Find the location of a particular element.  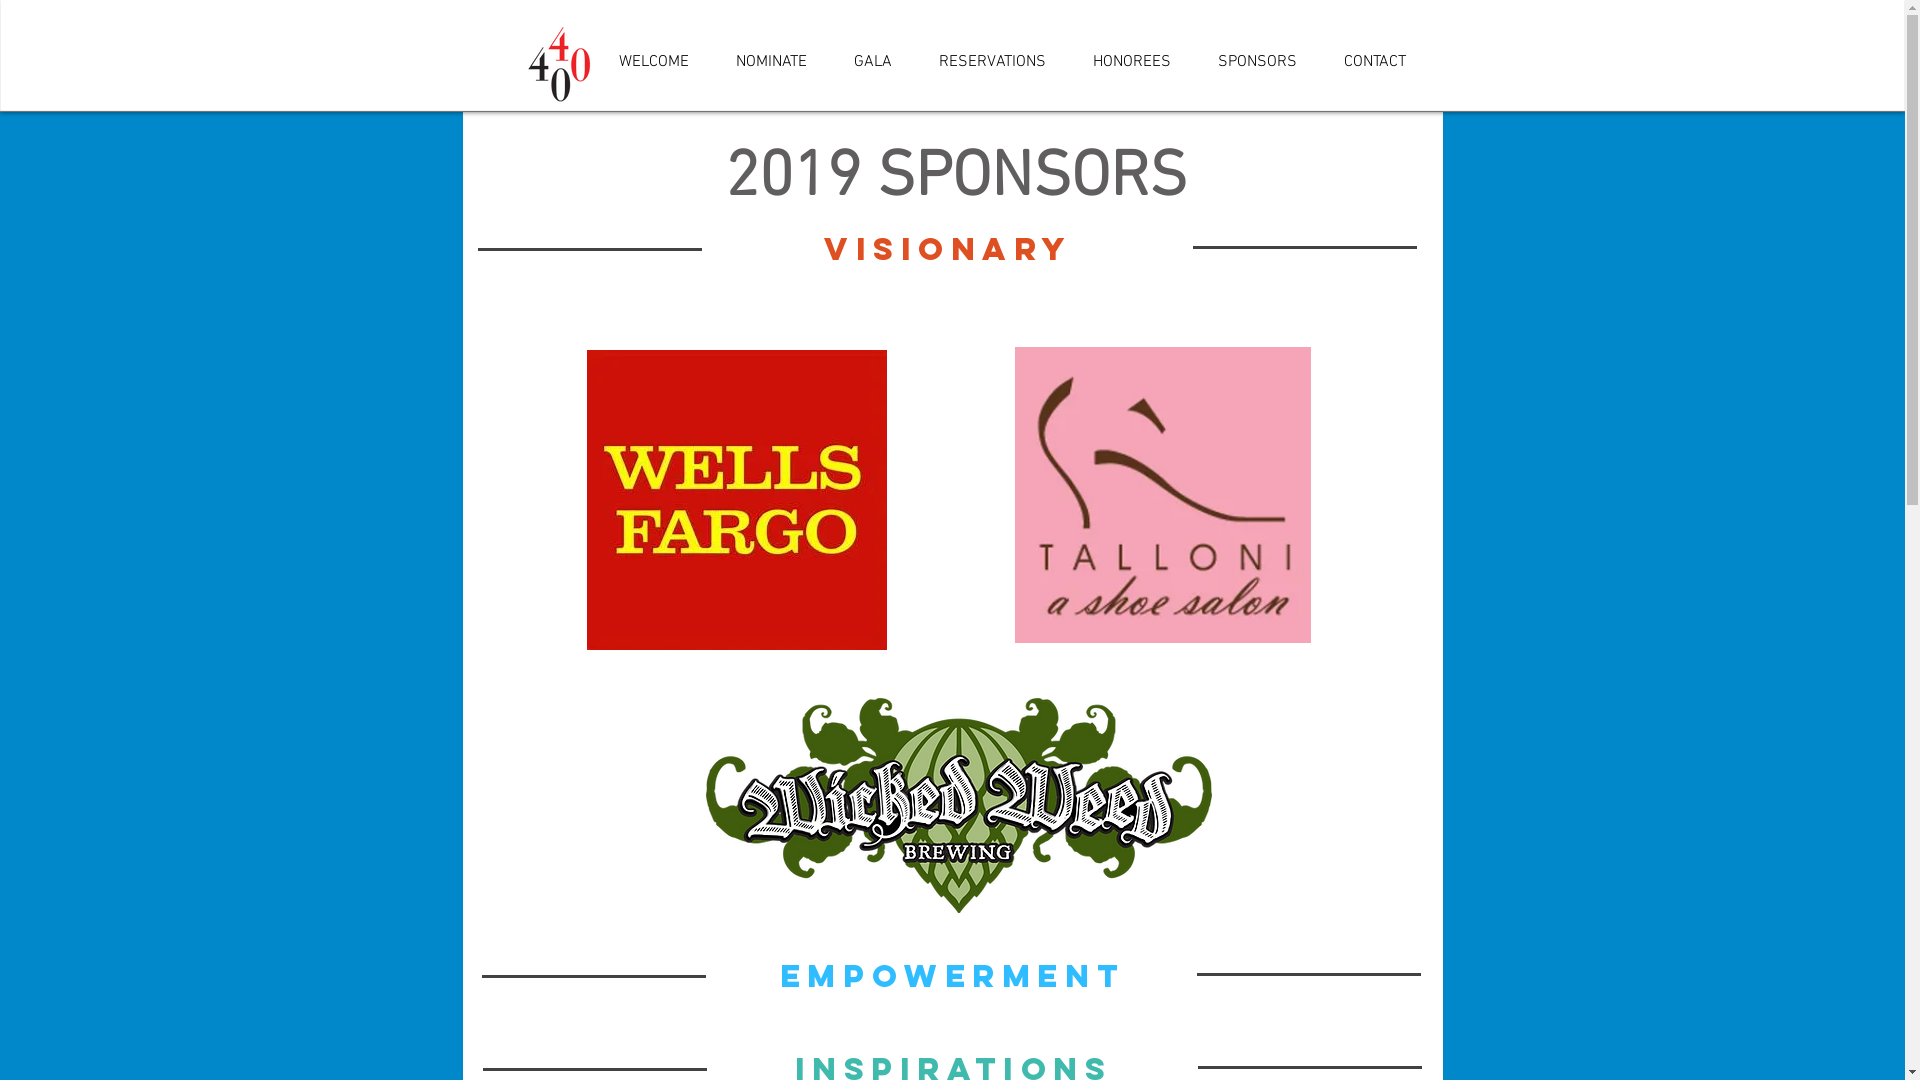

WELCOME is located at coordinates (654, 62).